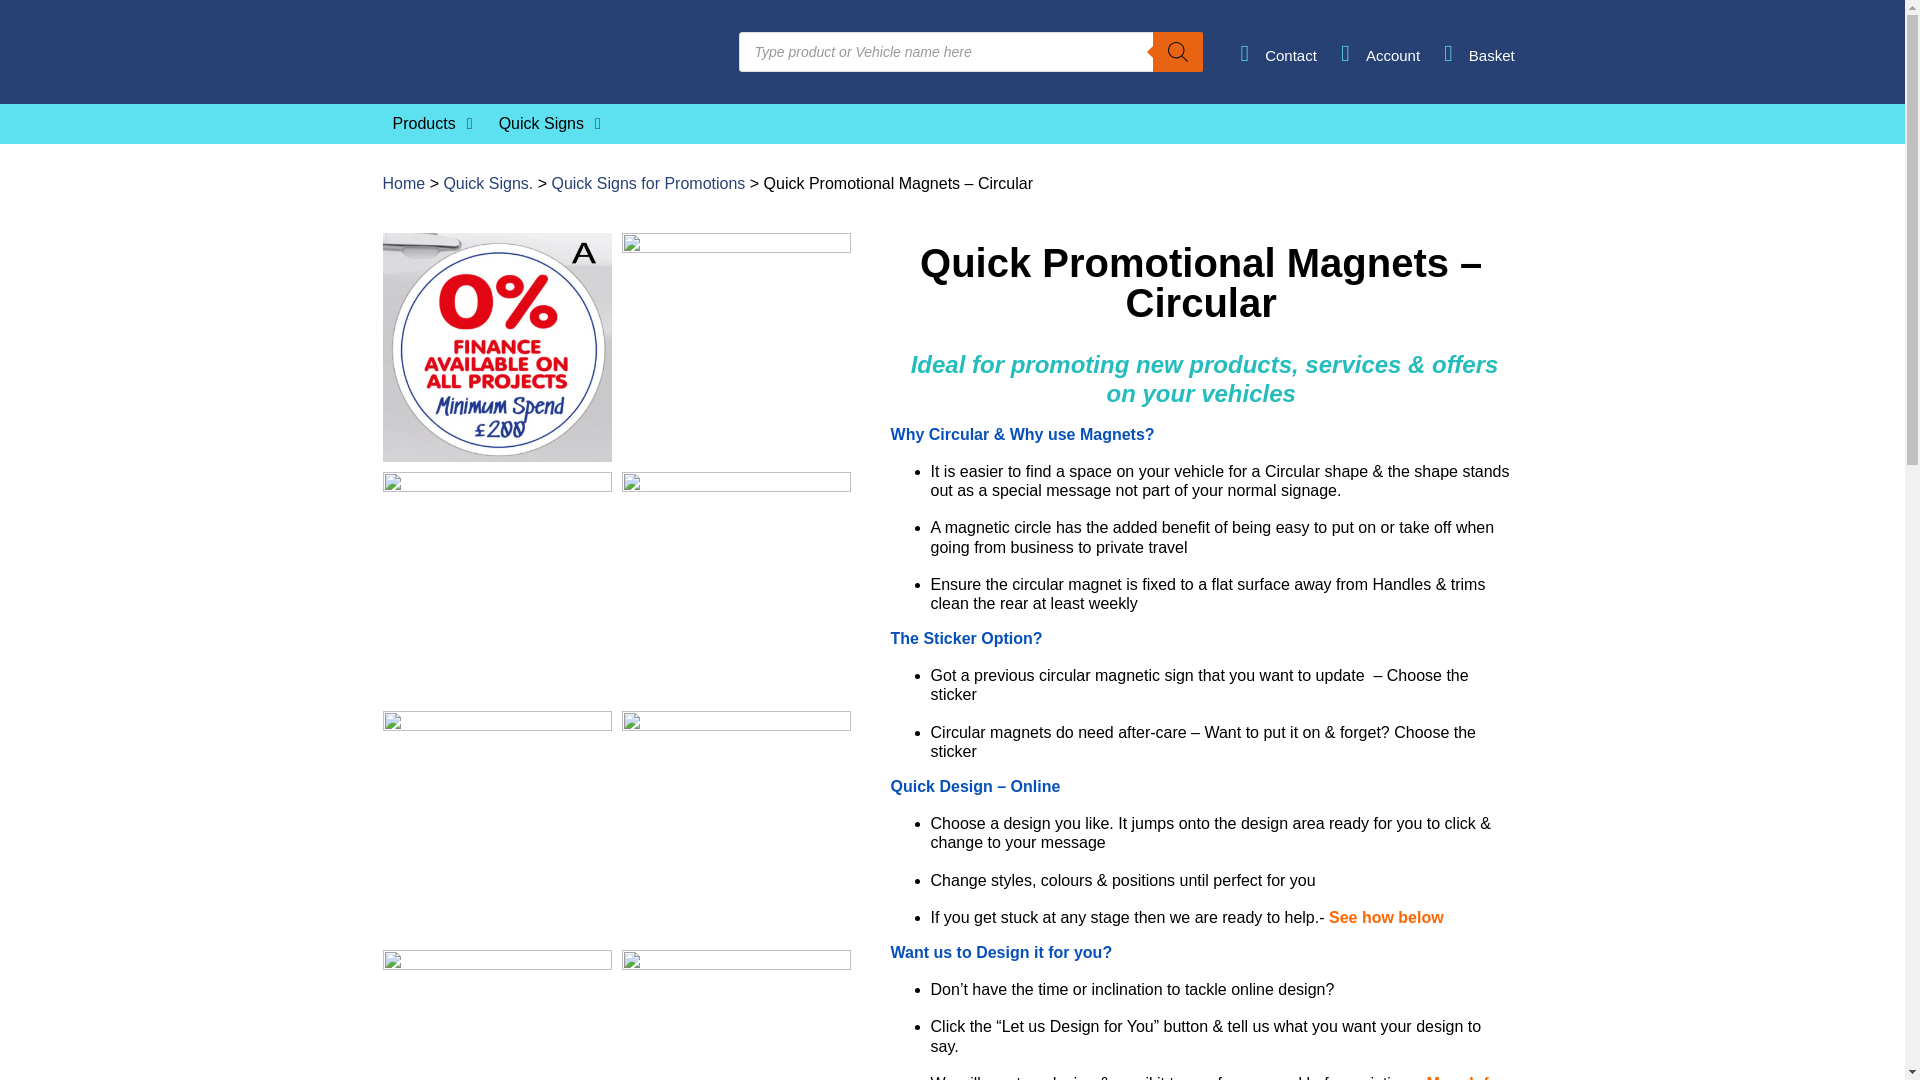 The width and height of the screenshot is (1920, 1080). I want to click on SND--J, so click(496, 1015).